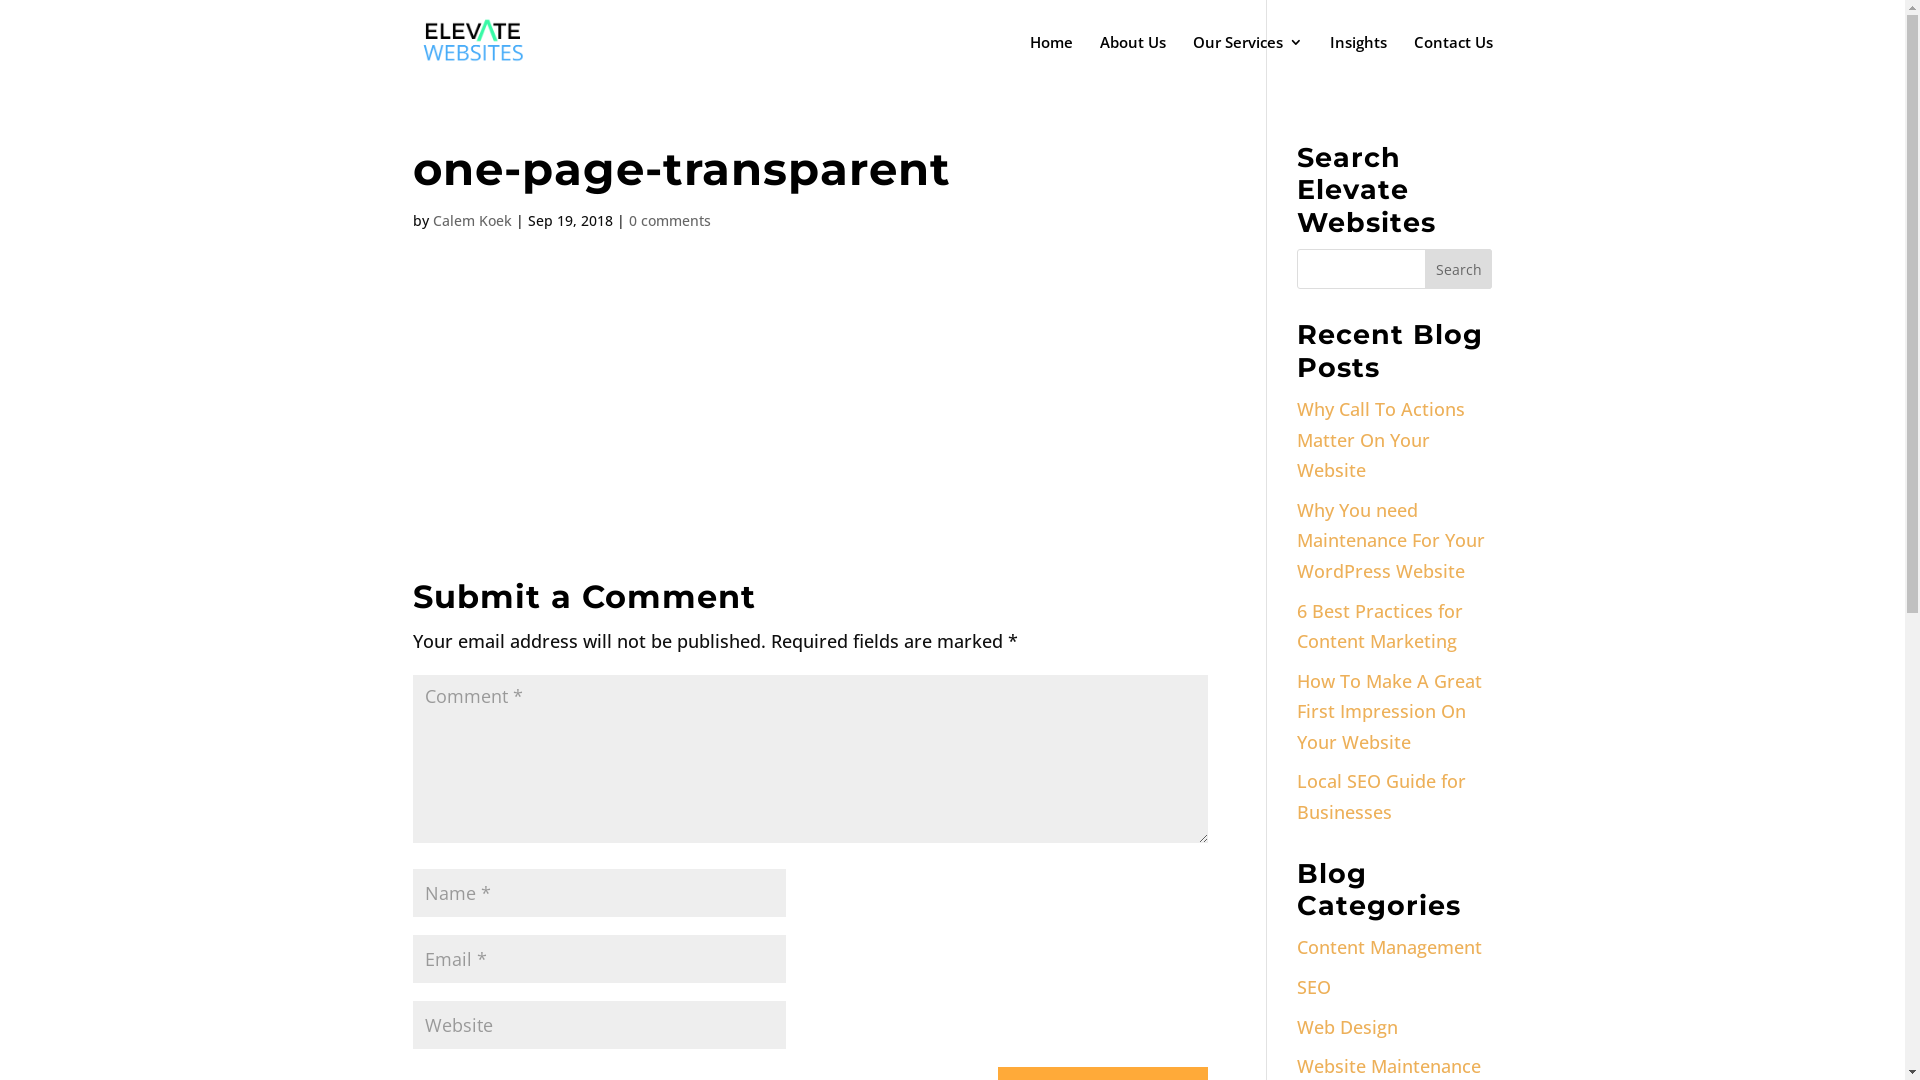  I want to click on Insights, so click(1358, 60).